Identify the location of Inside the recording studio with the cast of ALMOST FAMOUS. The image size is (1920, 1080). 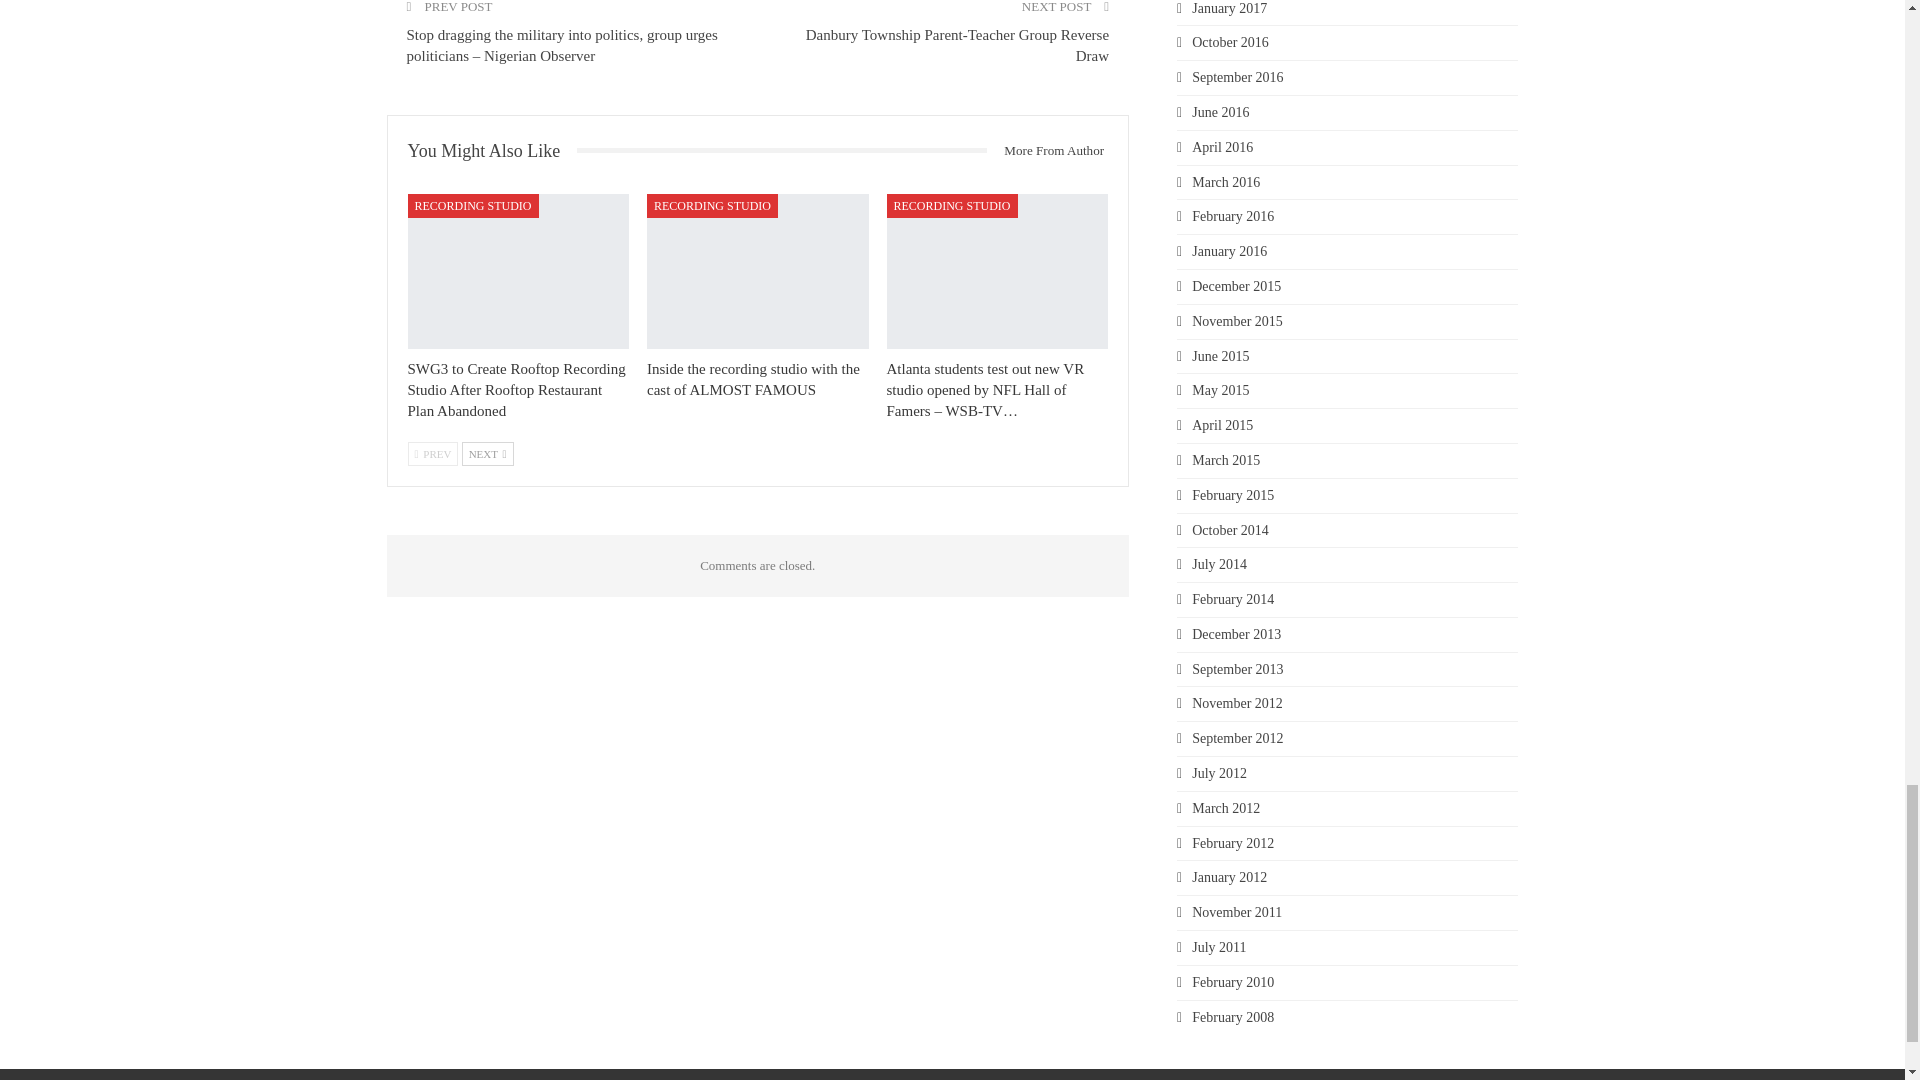
(758, 271).